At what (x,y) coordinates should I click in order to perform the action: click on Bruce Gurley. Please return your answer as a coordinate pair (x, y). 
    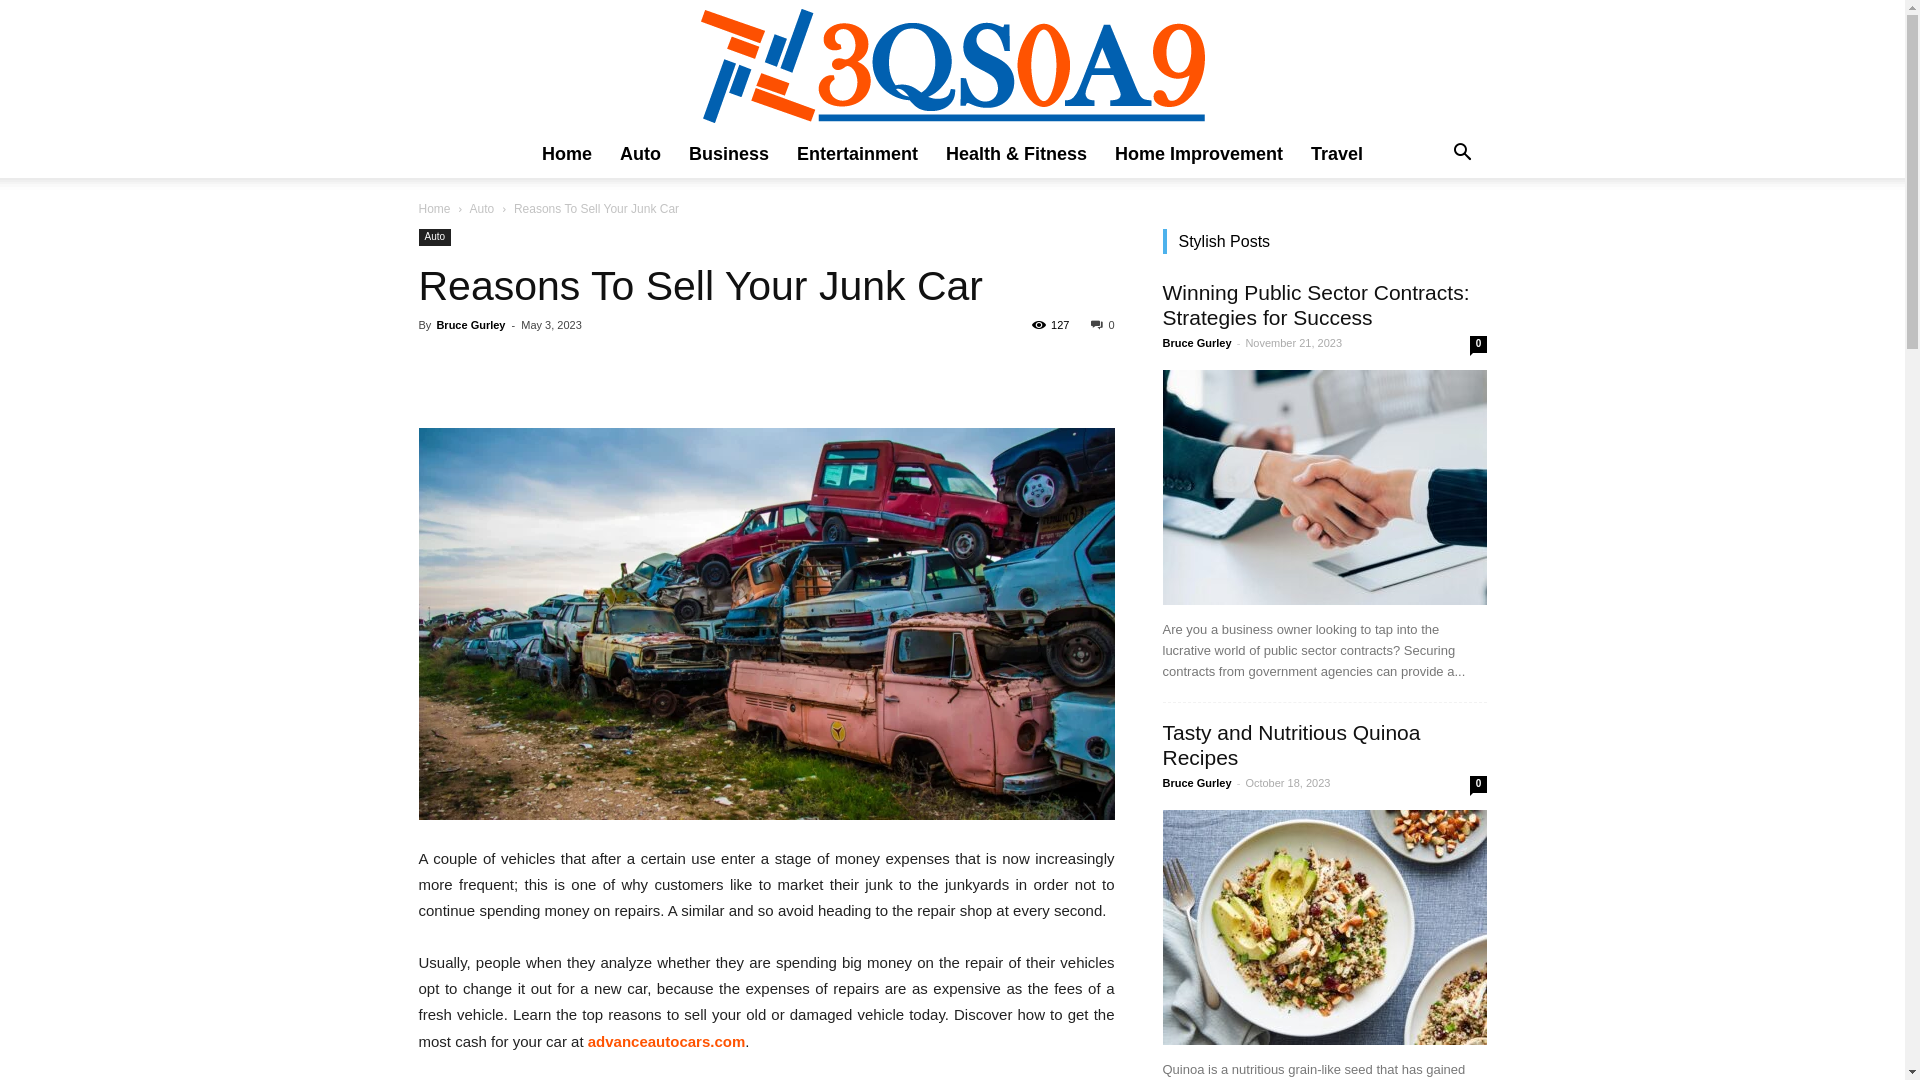
    Looking at the image, I should click on (1196, 343).